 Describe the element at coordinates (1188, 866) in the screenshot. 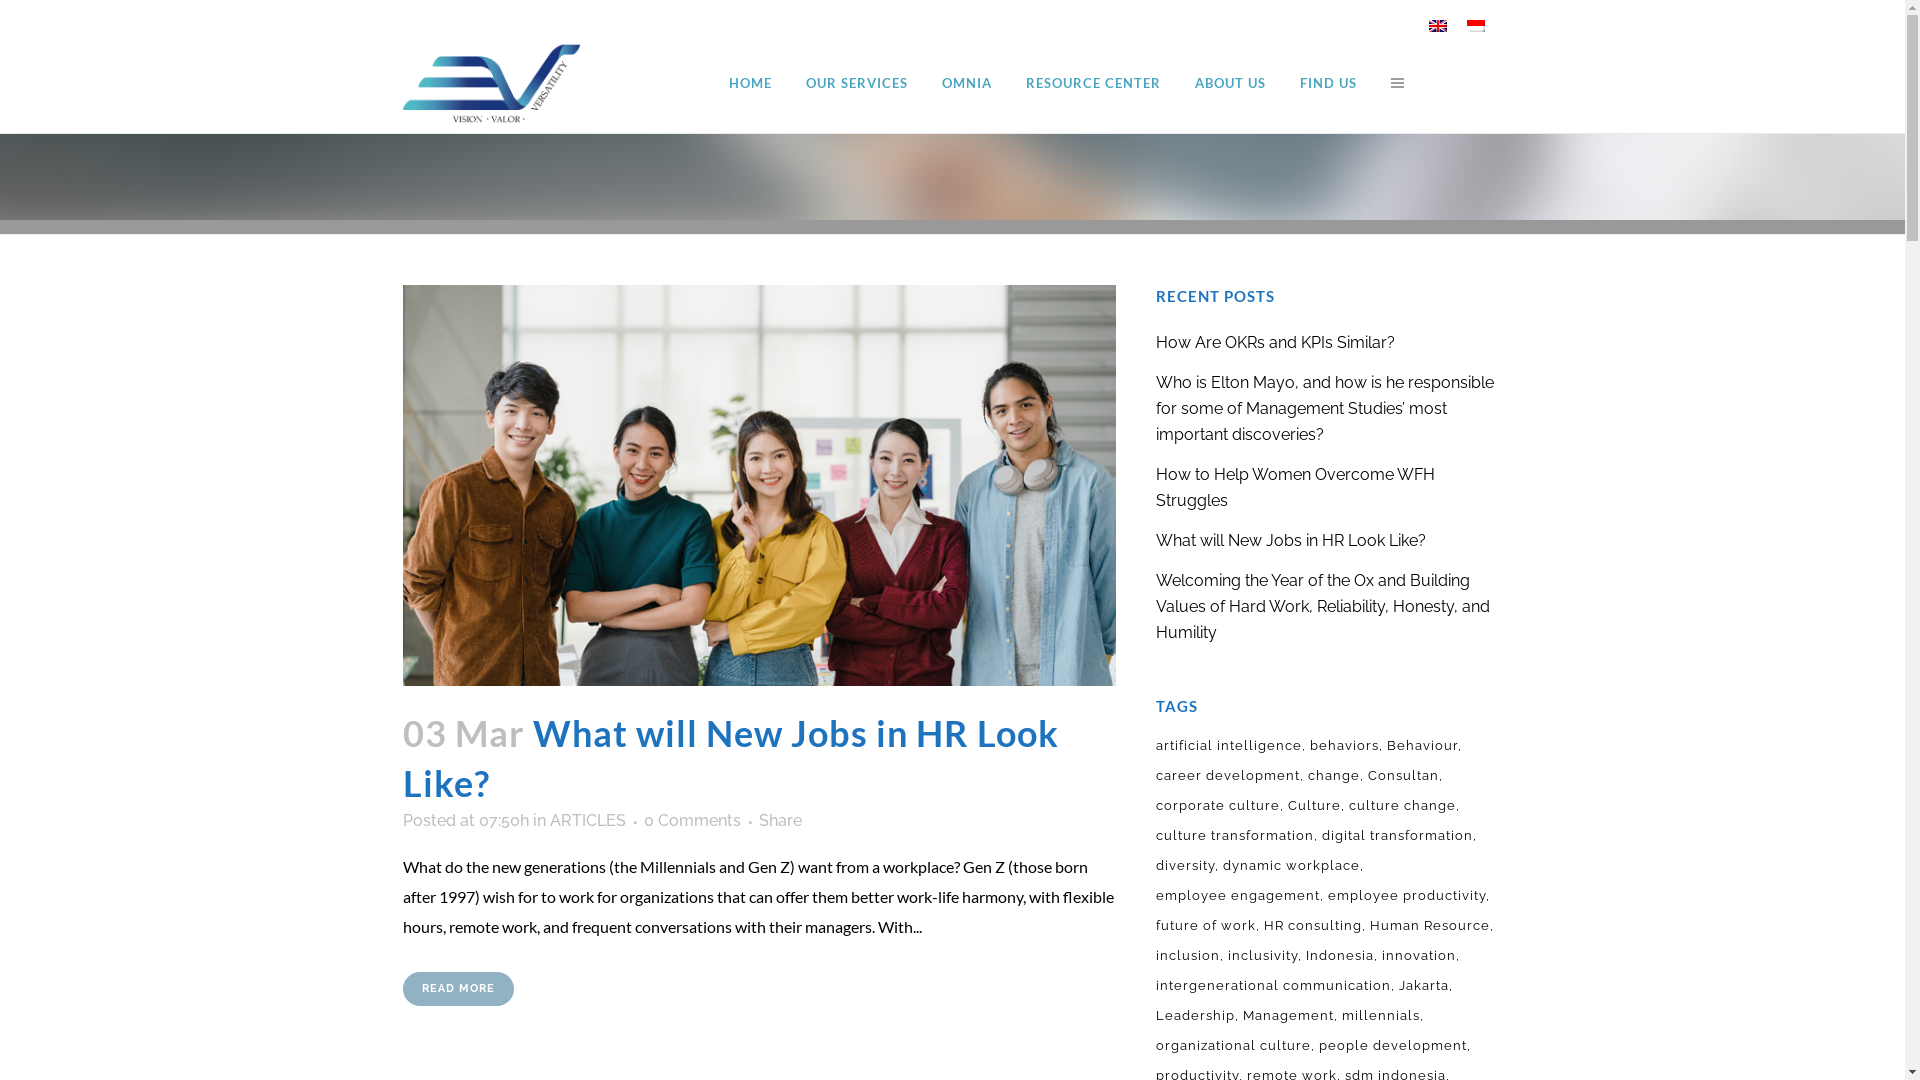

I see `diversity` at that location.